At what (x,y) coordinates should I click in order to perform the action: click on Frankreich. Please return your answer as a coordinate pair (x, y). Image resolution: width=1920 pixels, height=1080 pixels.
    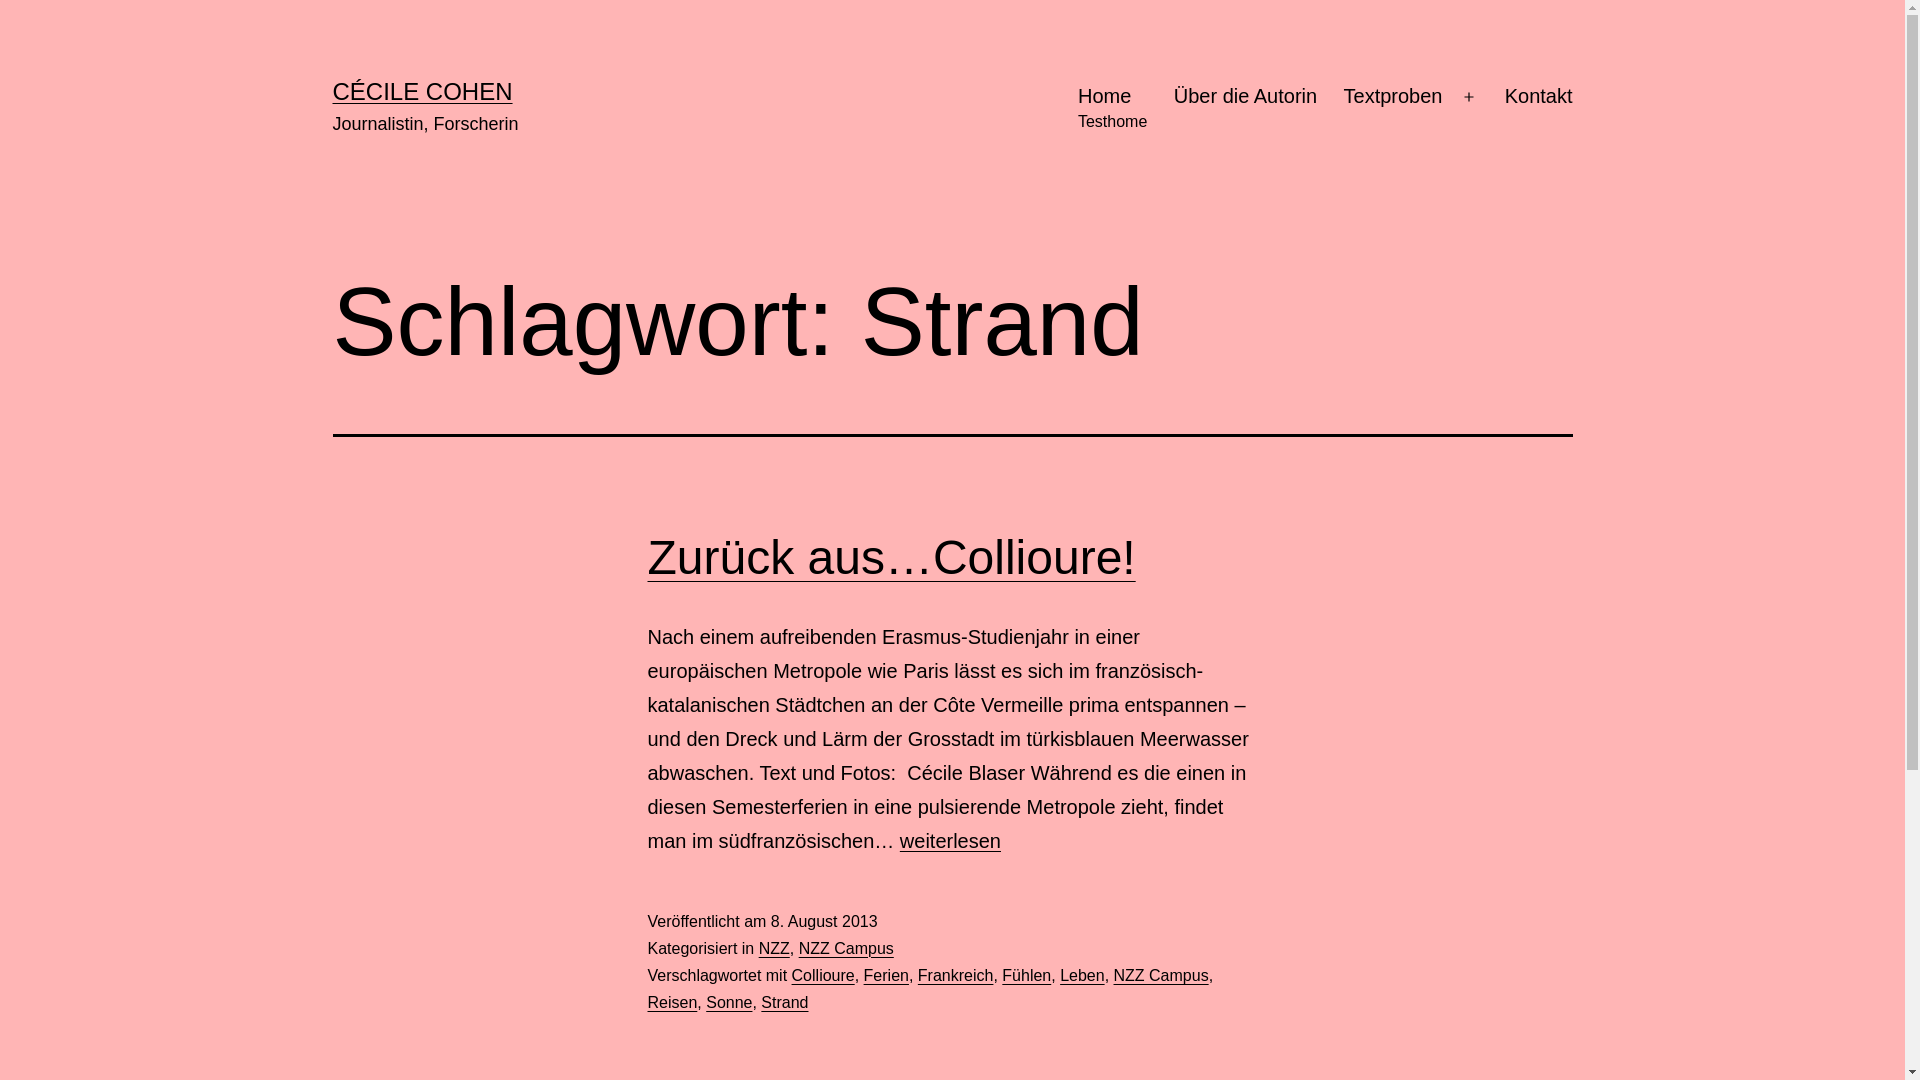
    Looking at the image, I should click on (956, 976).